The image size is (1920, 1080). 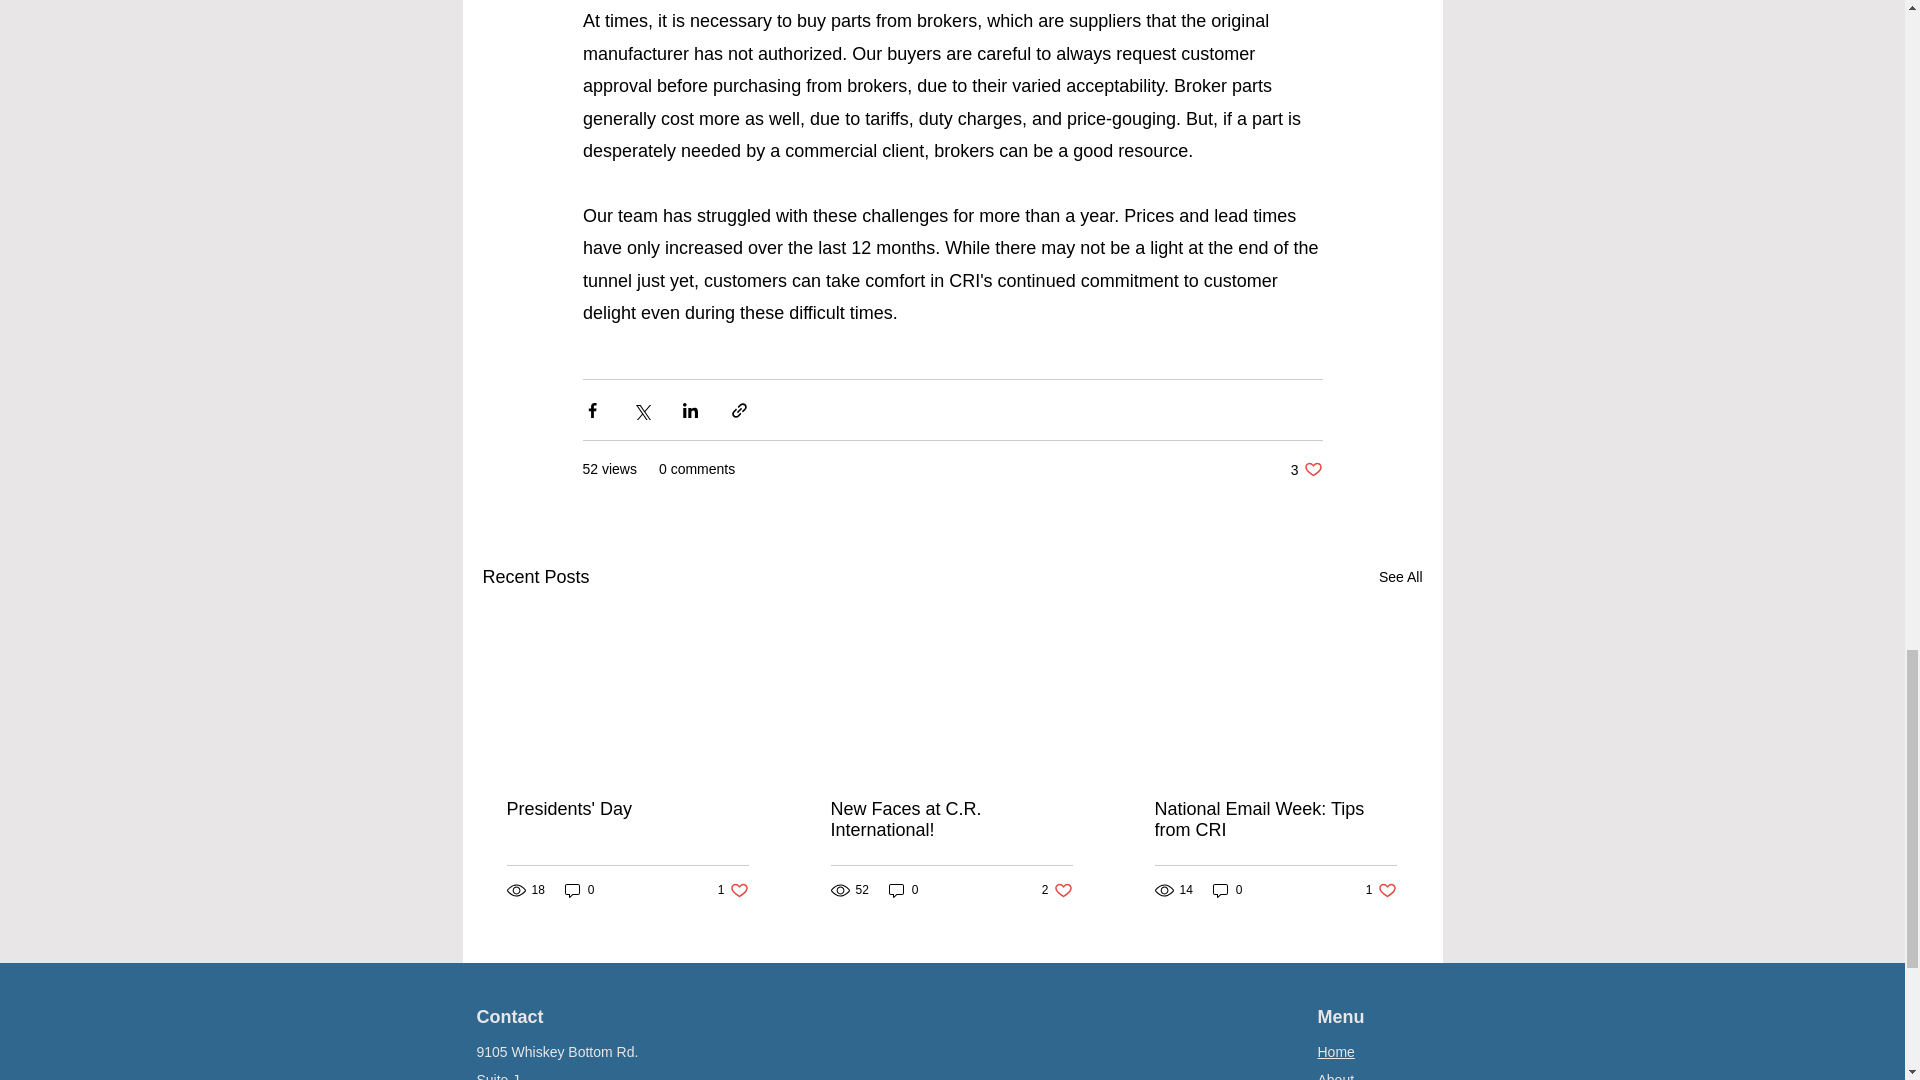 I want to click on New Faces at C.R. International!, so click(x=1068, y=1043).